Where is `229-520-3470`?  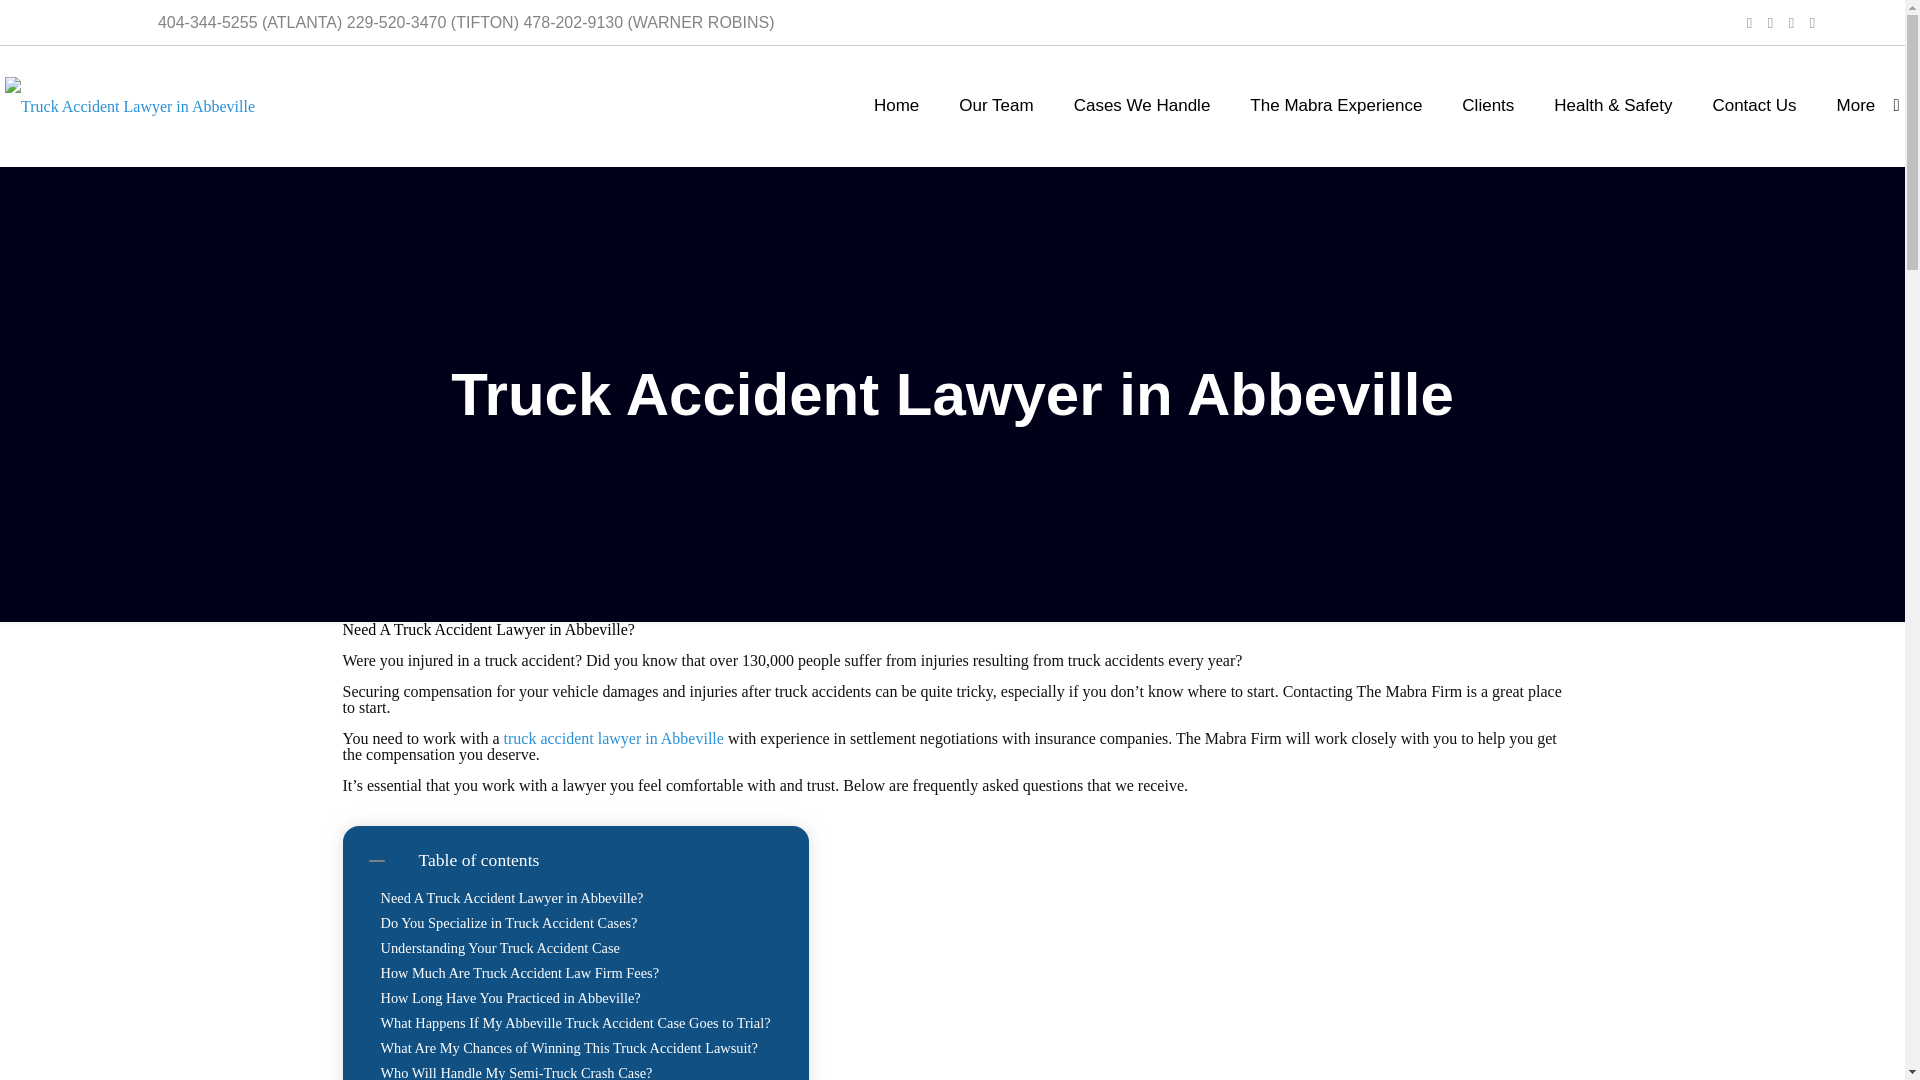 229-520-3470 is located at coordinates (397, 22).